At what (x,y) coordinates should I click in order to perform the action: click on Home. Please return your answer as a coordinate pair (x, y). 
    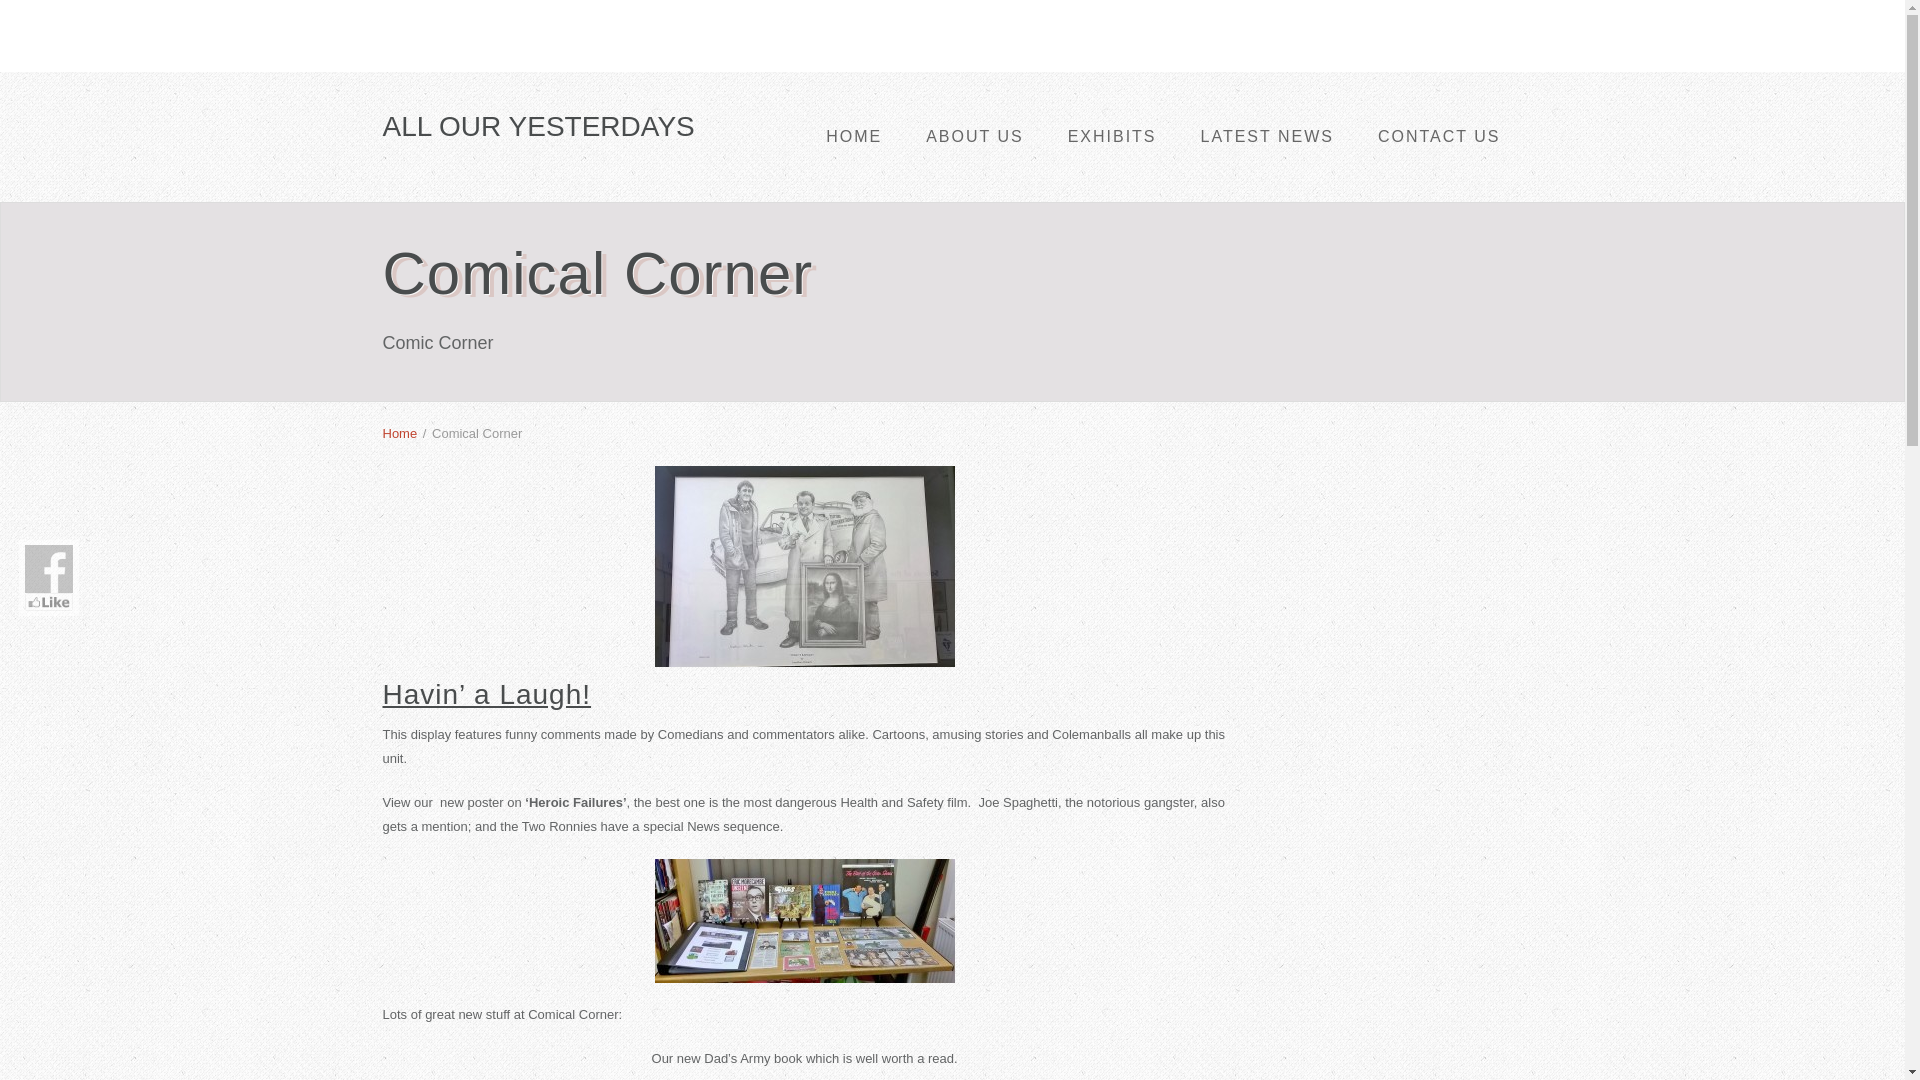
    Looking at the image, I should click on (399, 432).